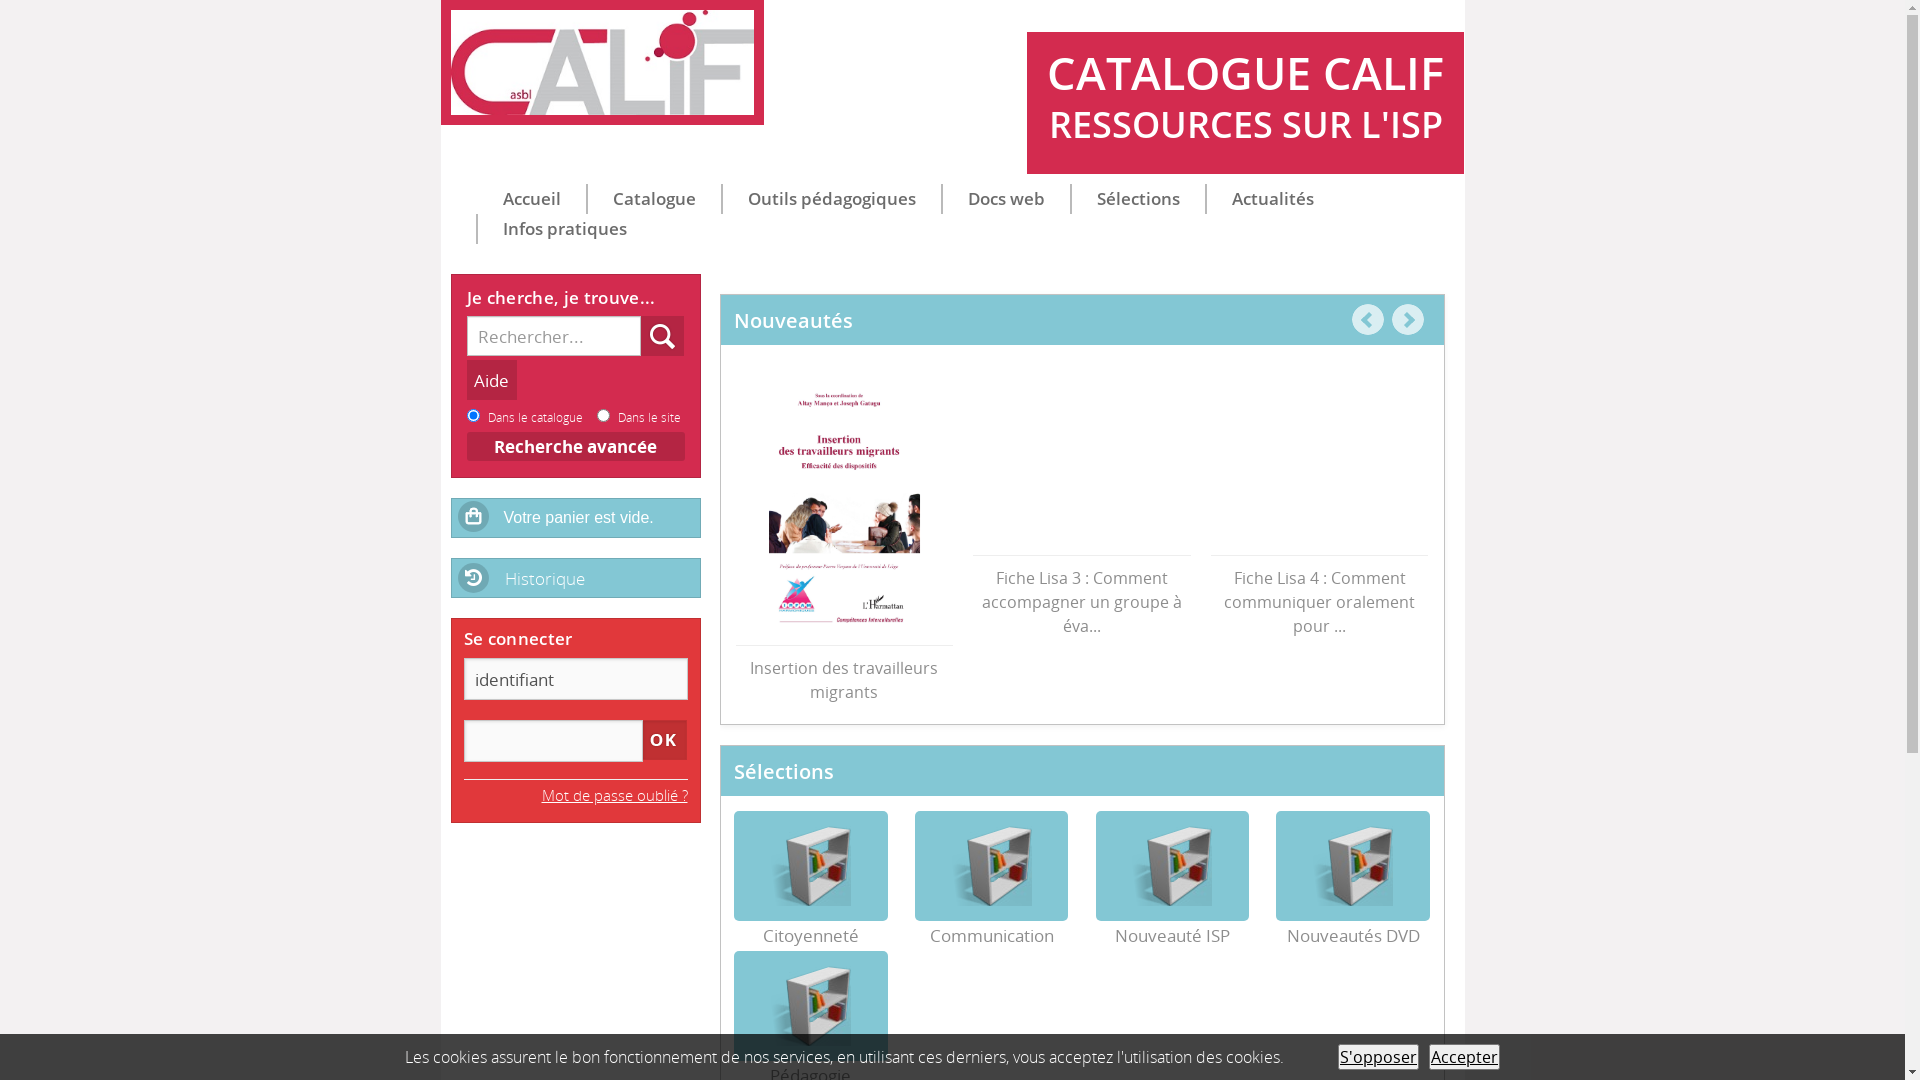  I want to click on Catalogue, so click(654, 199).